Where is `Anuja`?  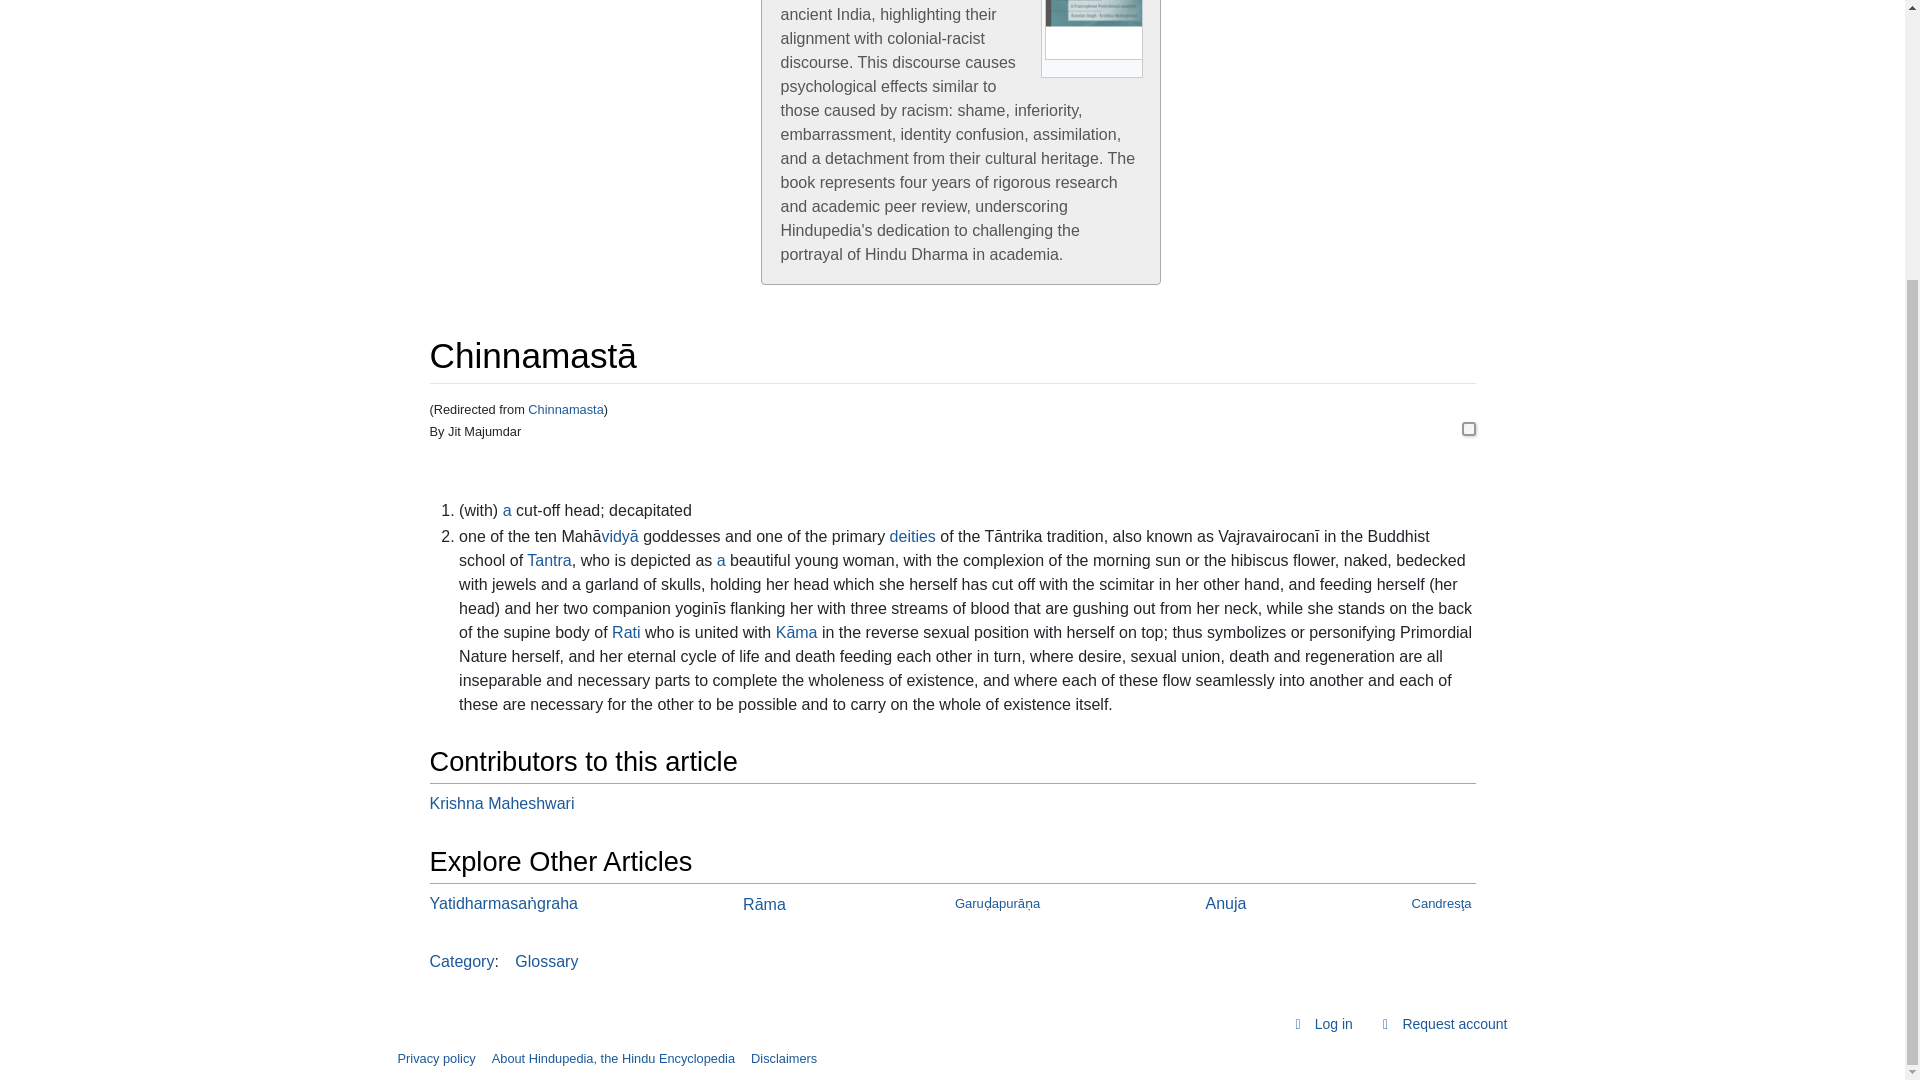
Anuja is located at coordinates (1226, 903).